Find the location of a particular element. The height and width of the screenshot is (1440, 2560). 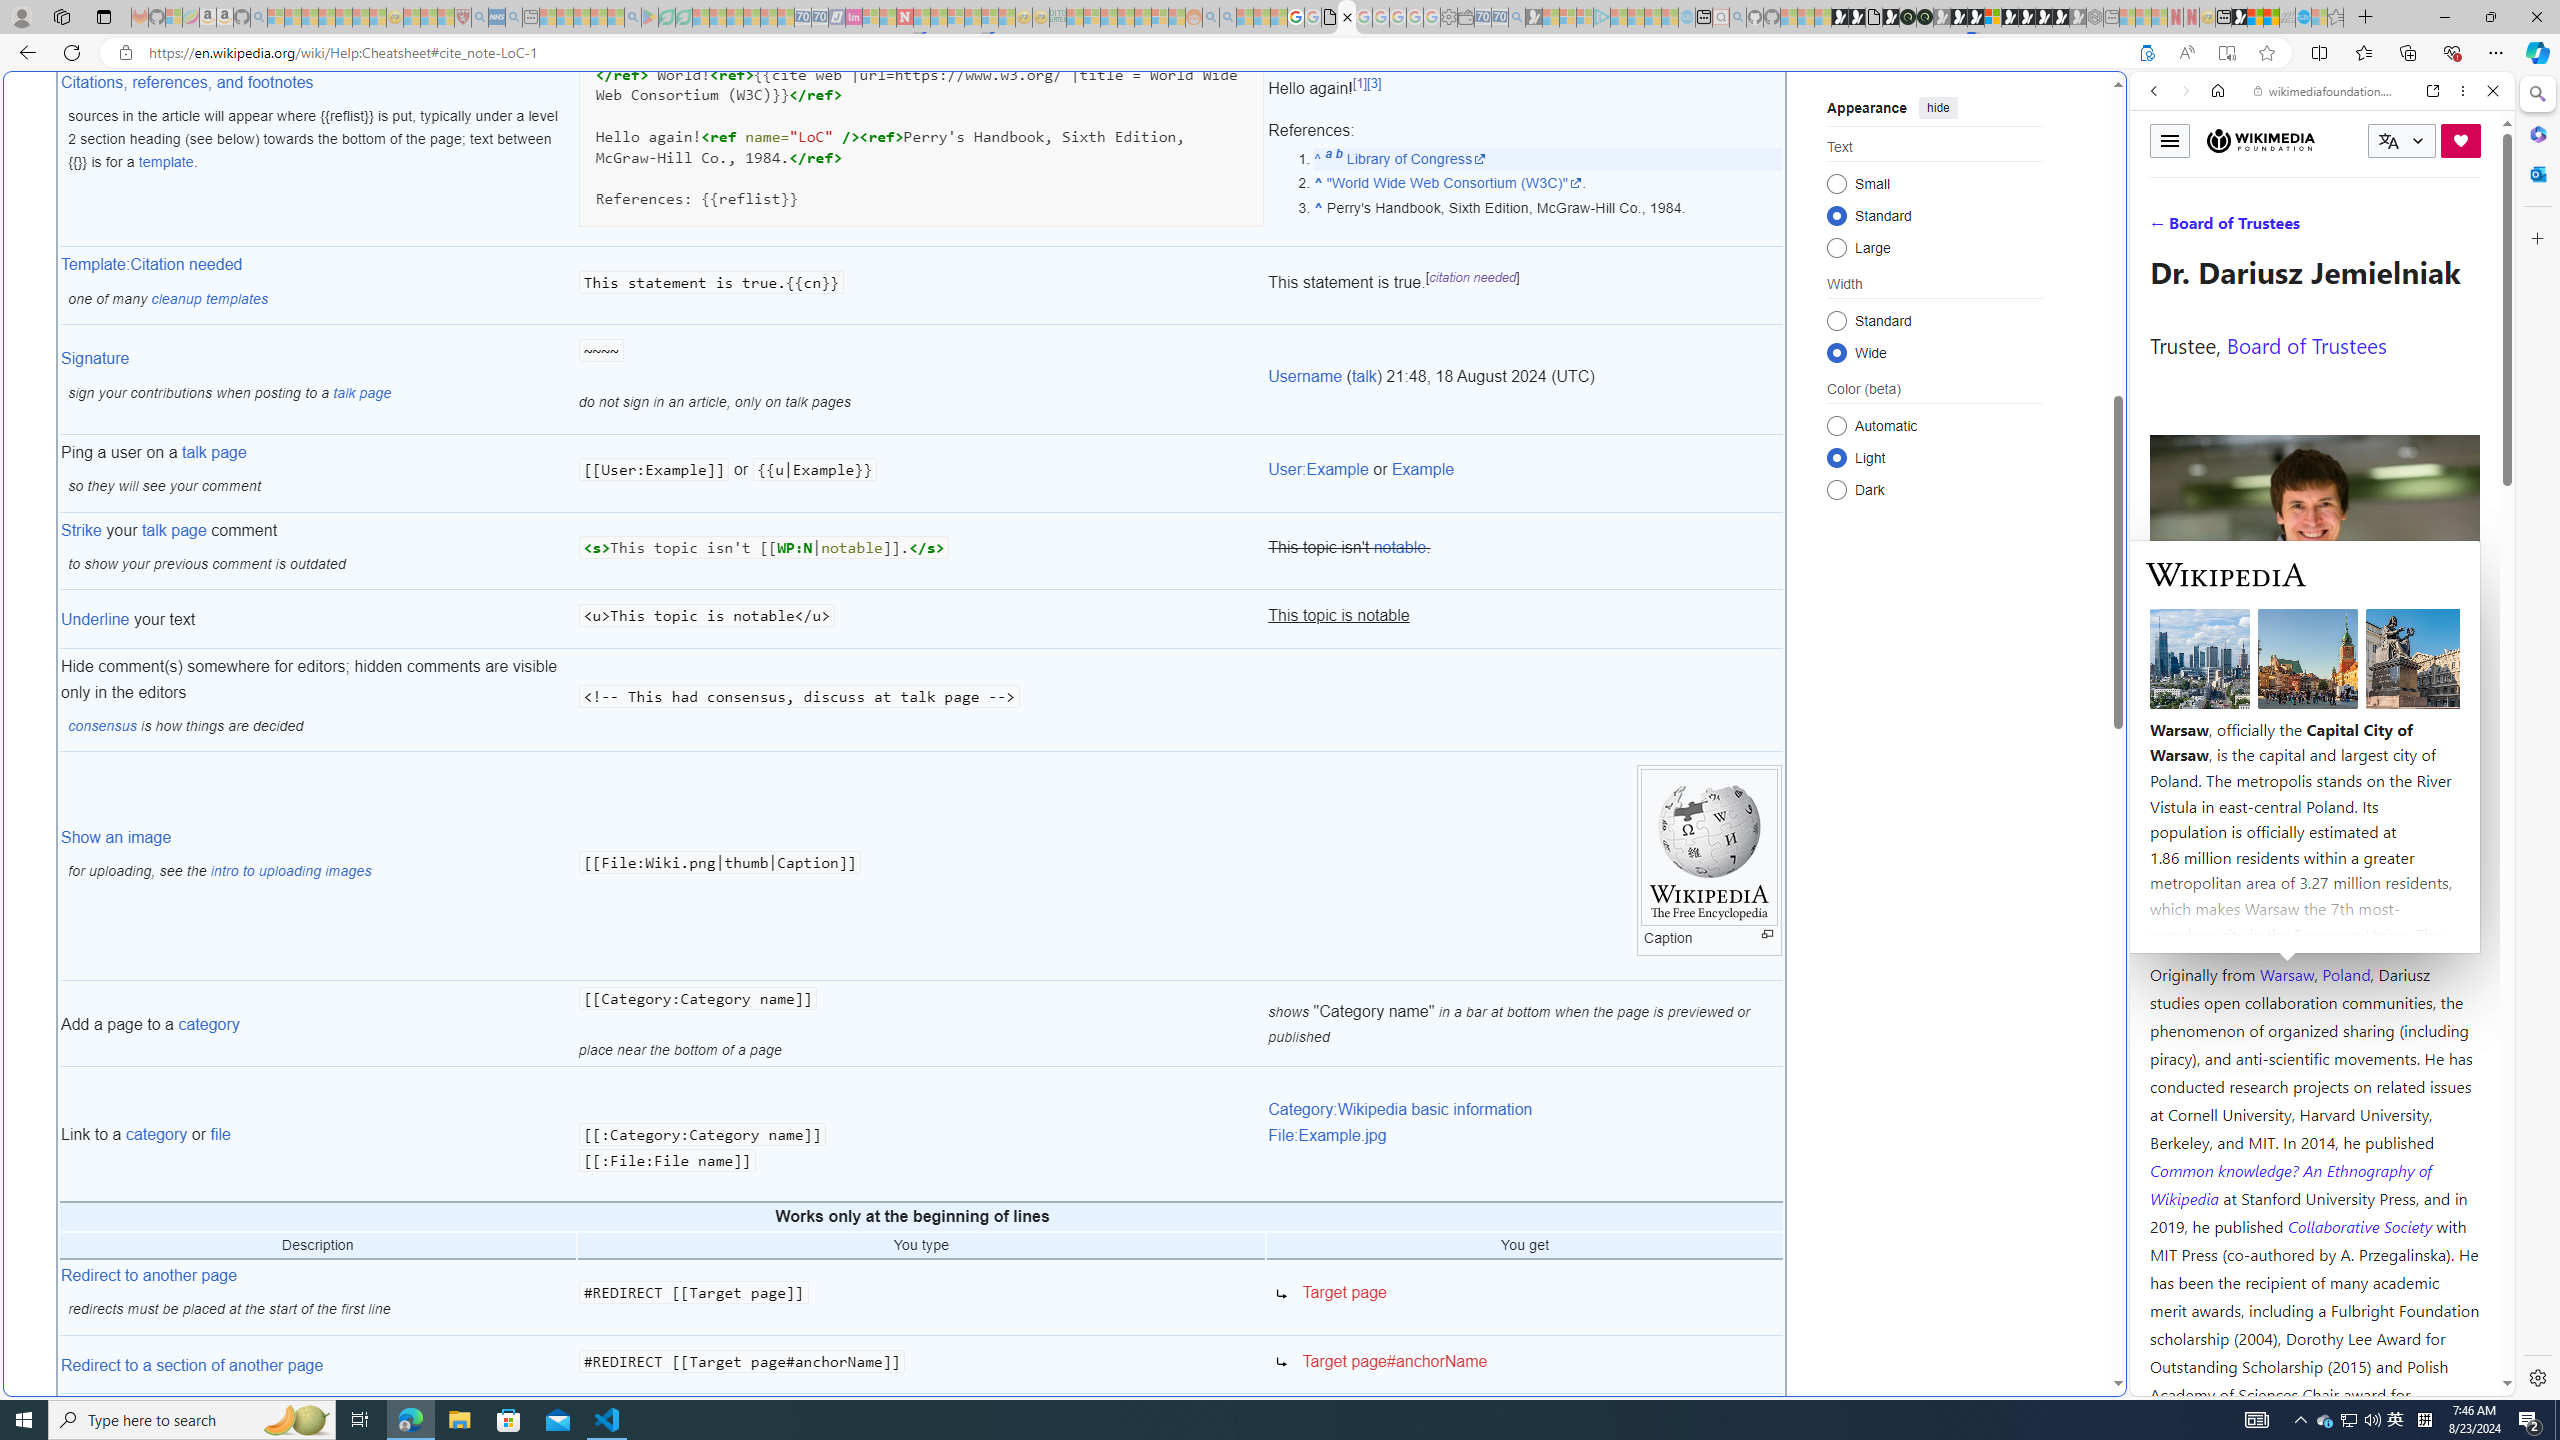

^ Perry's Handbook, Sixth Edition, McGraw-Hill Co., 1984. is located at coordinates (1547, 208).